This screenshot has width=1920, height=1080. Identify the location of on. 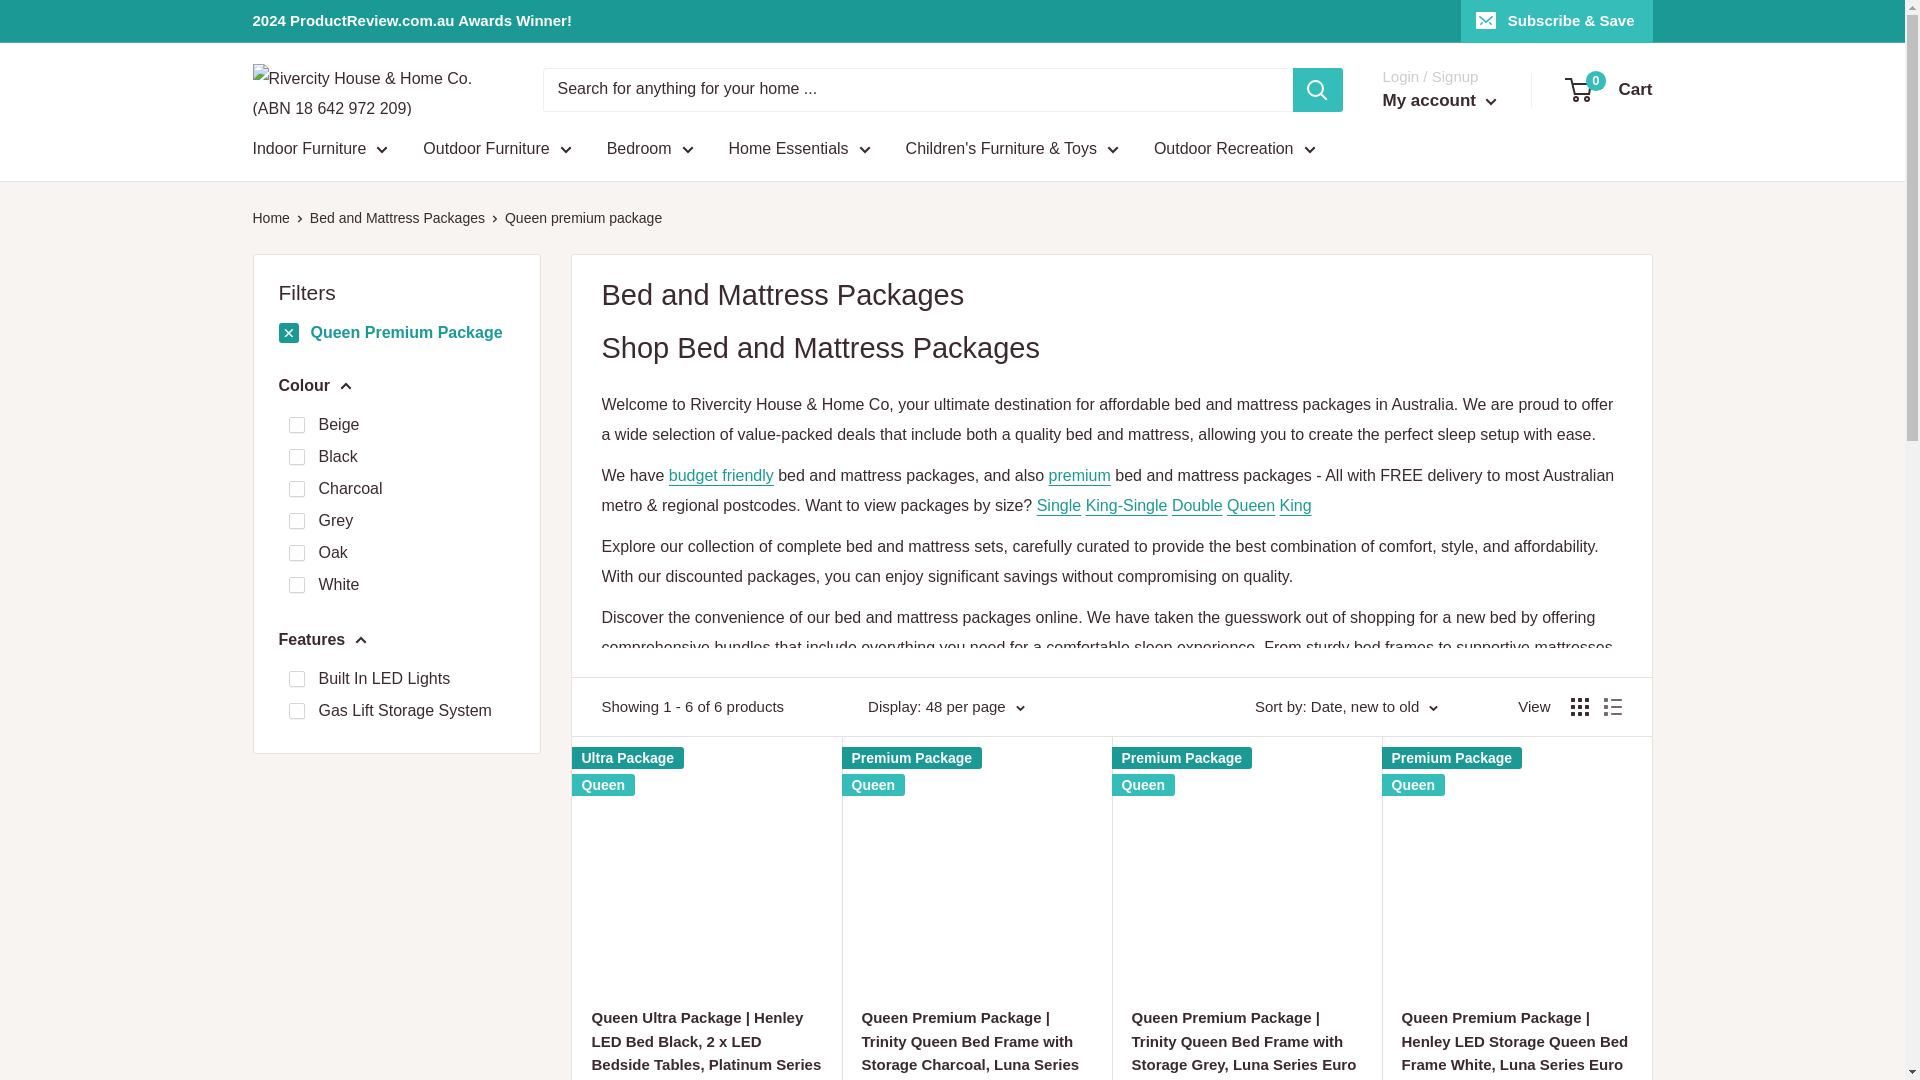
(296, 584).